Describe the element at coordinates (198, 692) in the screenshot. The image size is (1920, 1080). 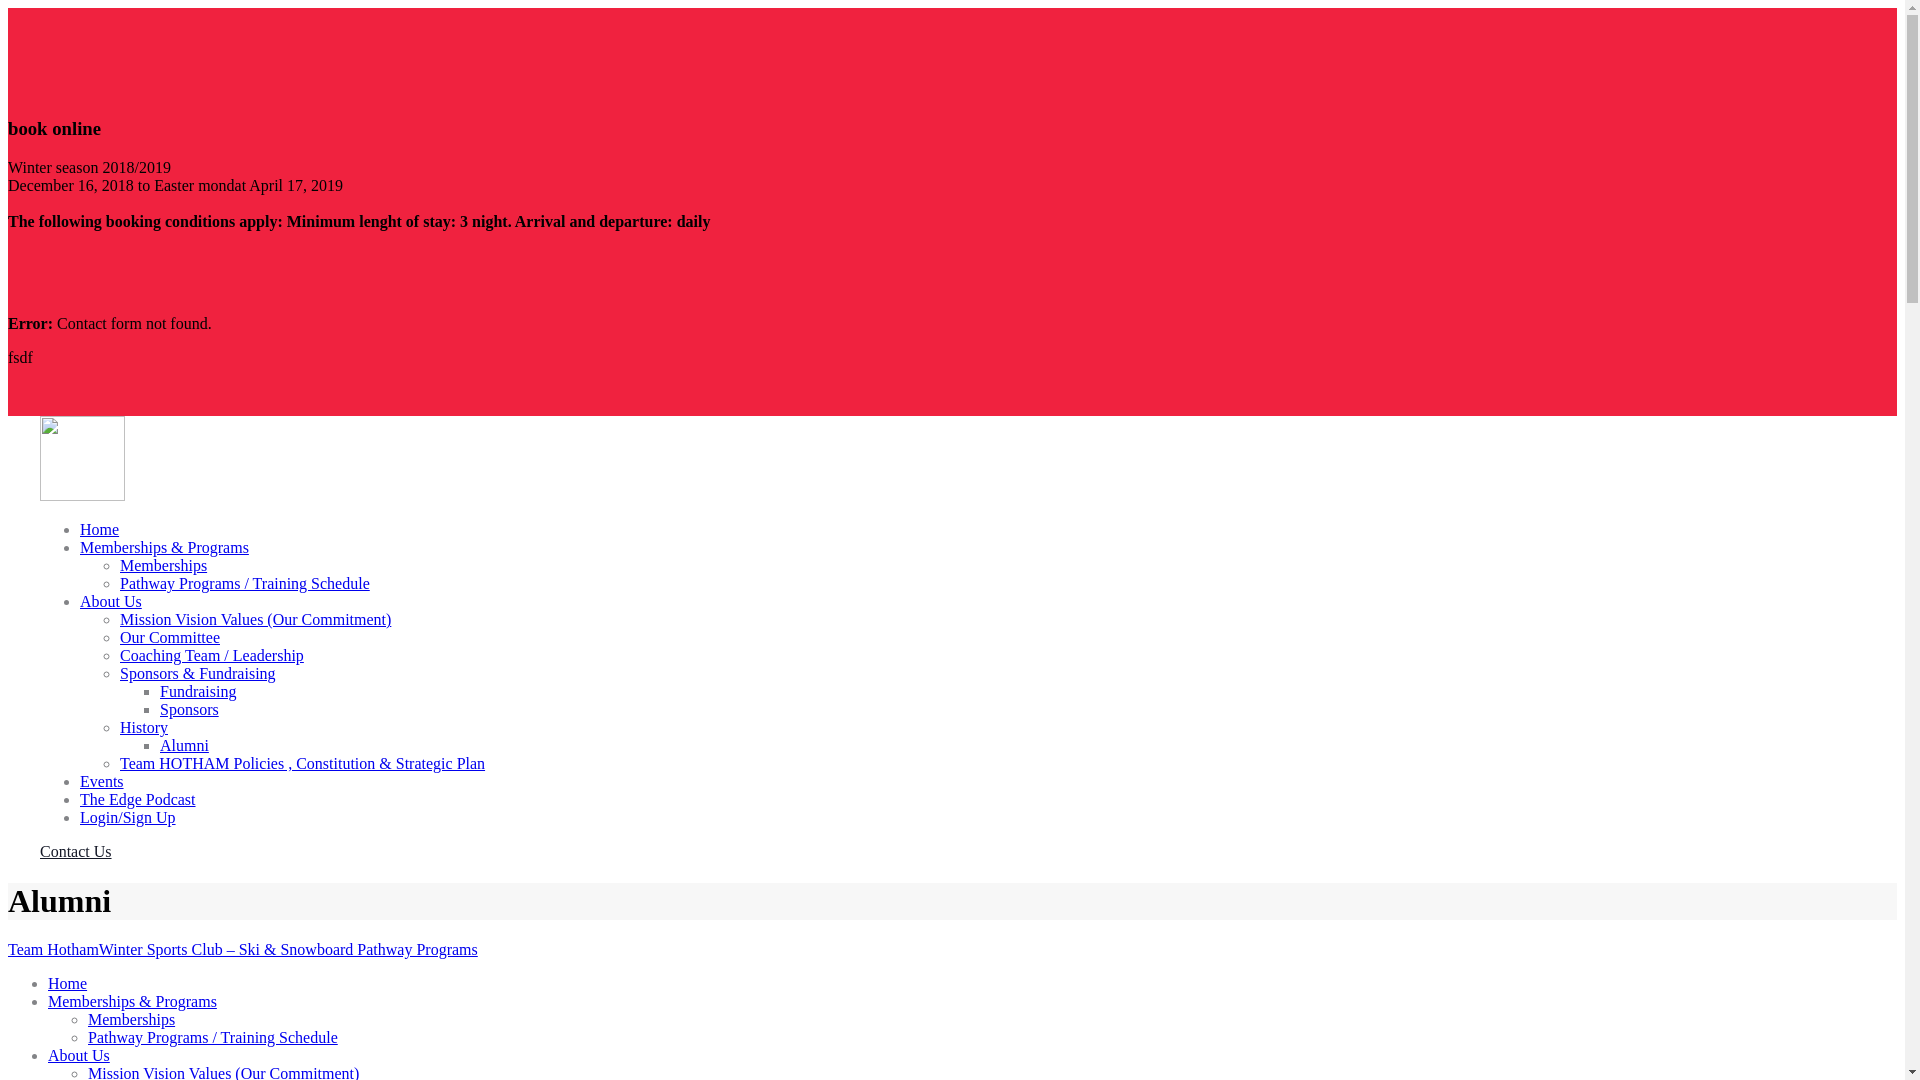
I see `Fundraising` at that location.